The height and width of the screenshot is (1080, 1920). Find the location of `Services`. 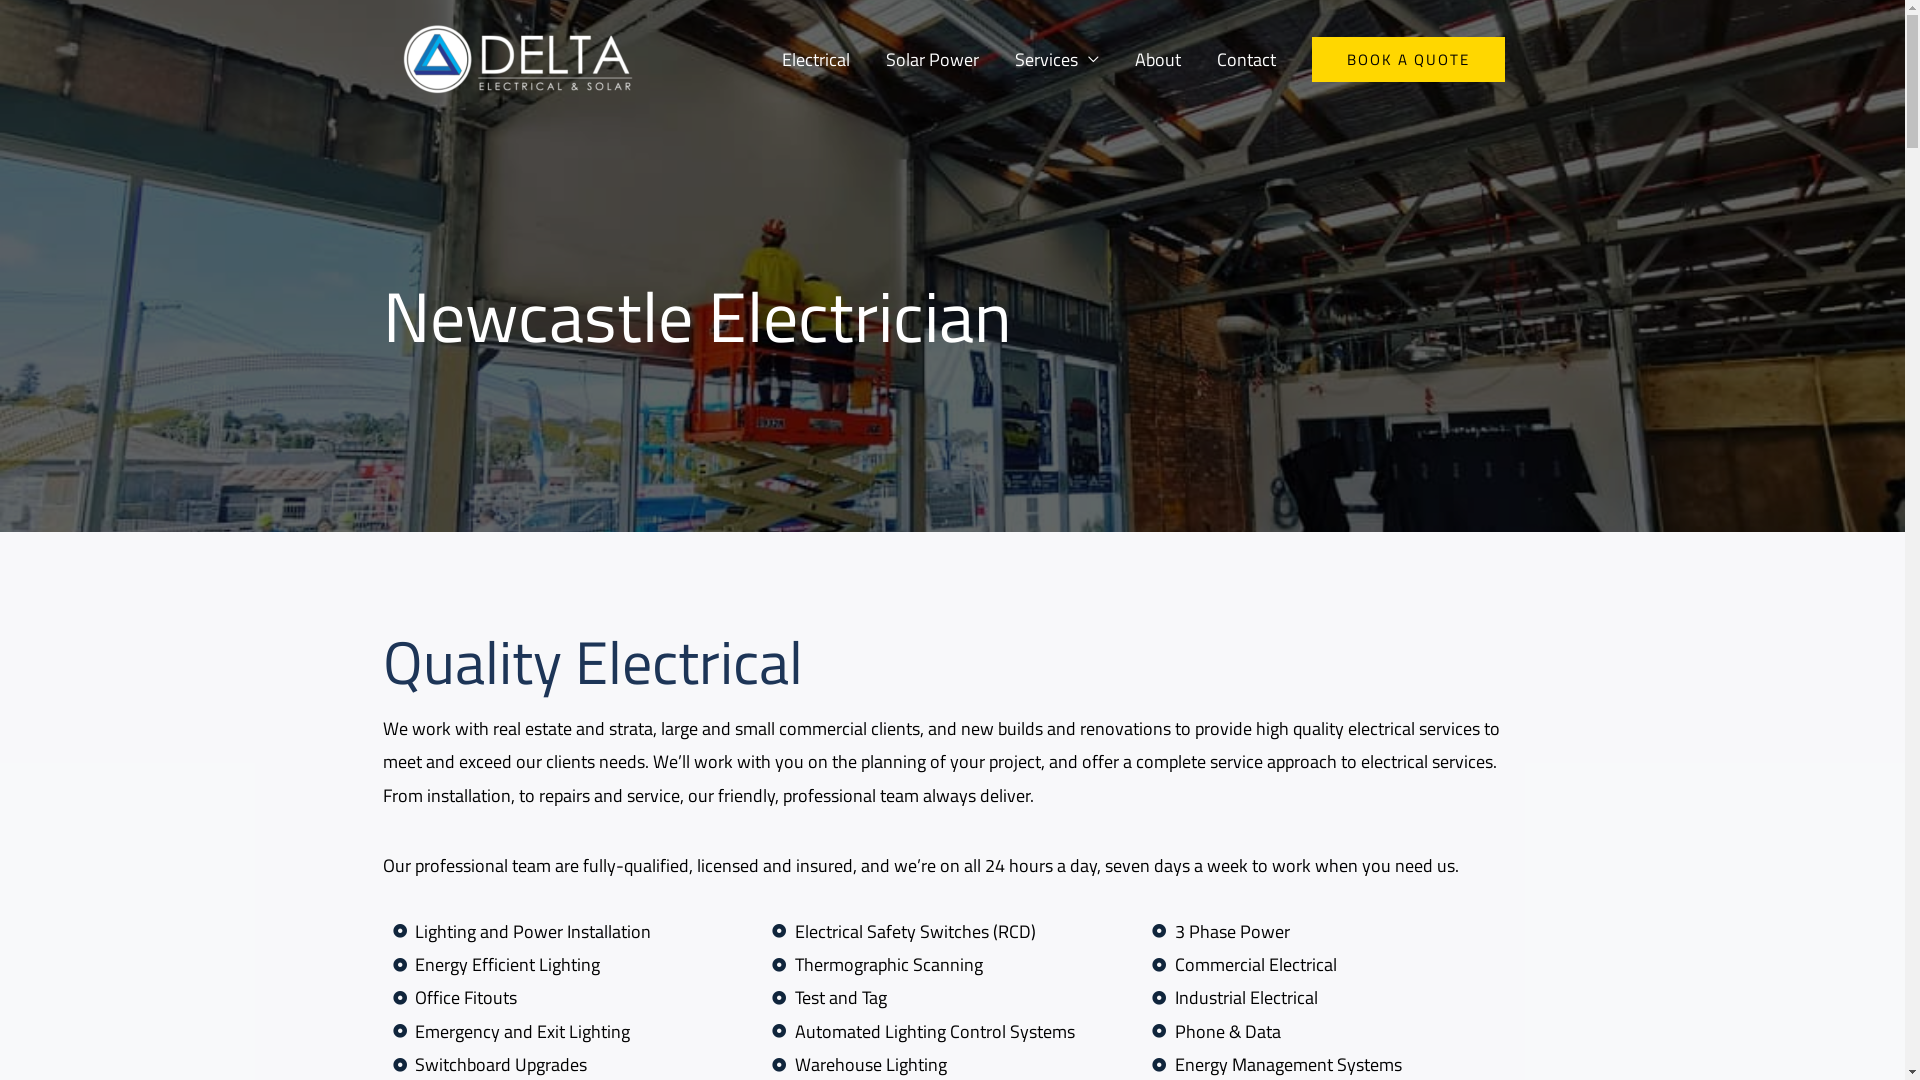

Services is located at coordinates (1056, 60).